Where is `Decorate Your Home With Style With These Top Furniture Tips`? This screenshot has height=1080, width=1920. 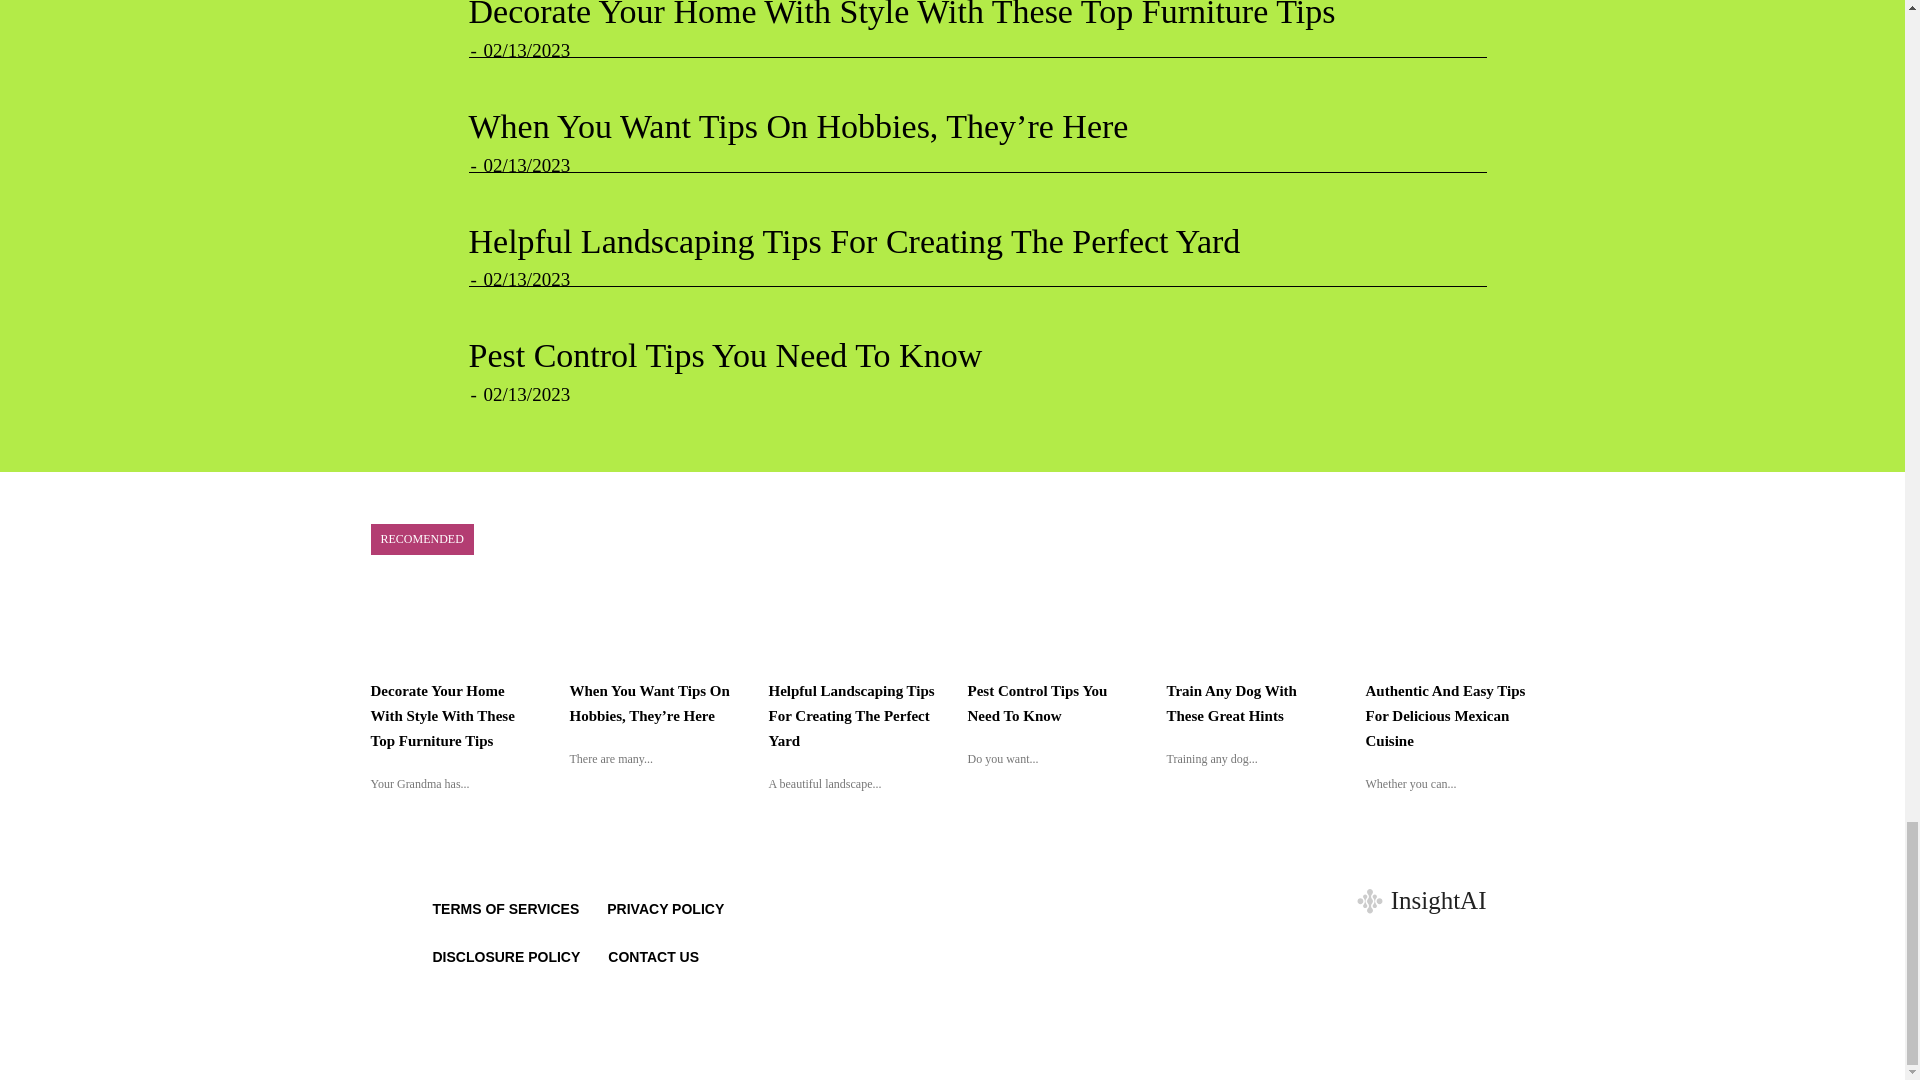 Decorate Your Home With Style With These Top Furniture Tips is located at coordinates (442, 716).